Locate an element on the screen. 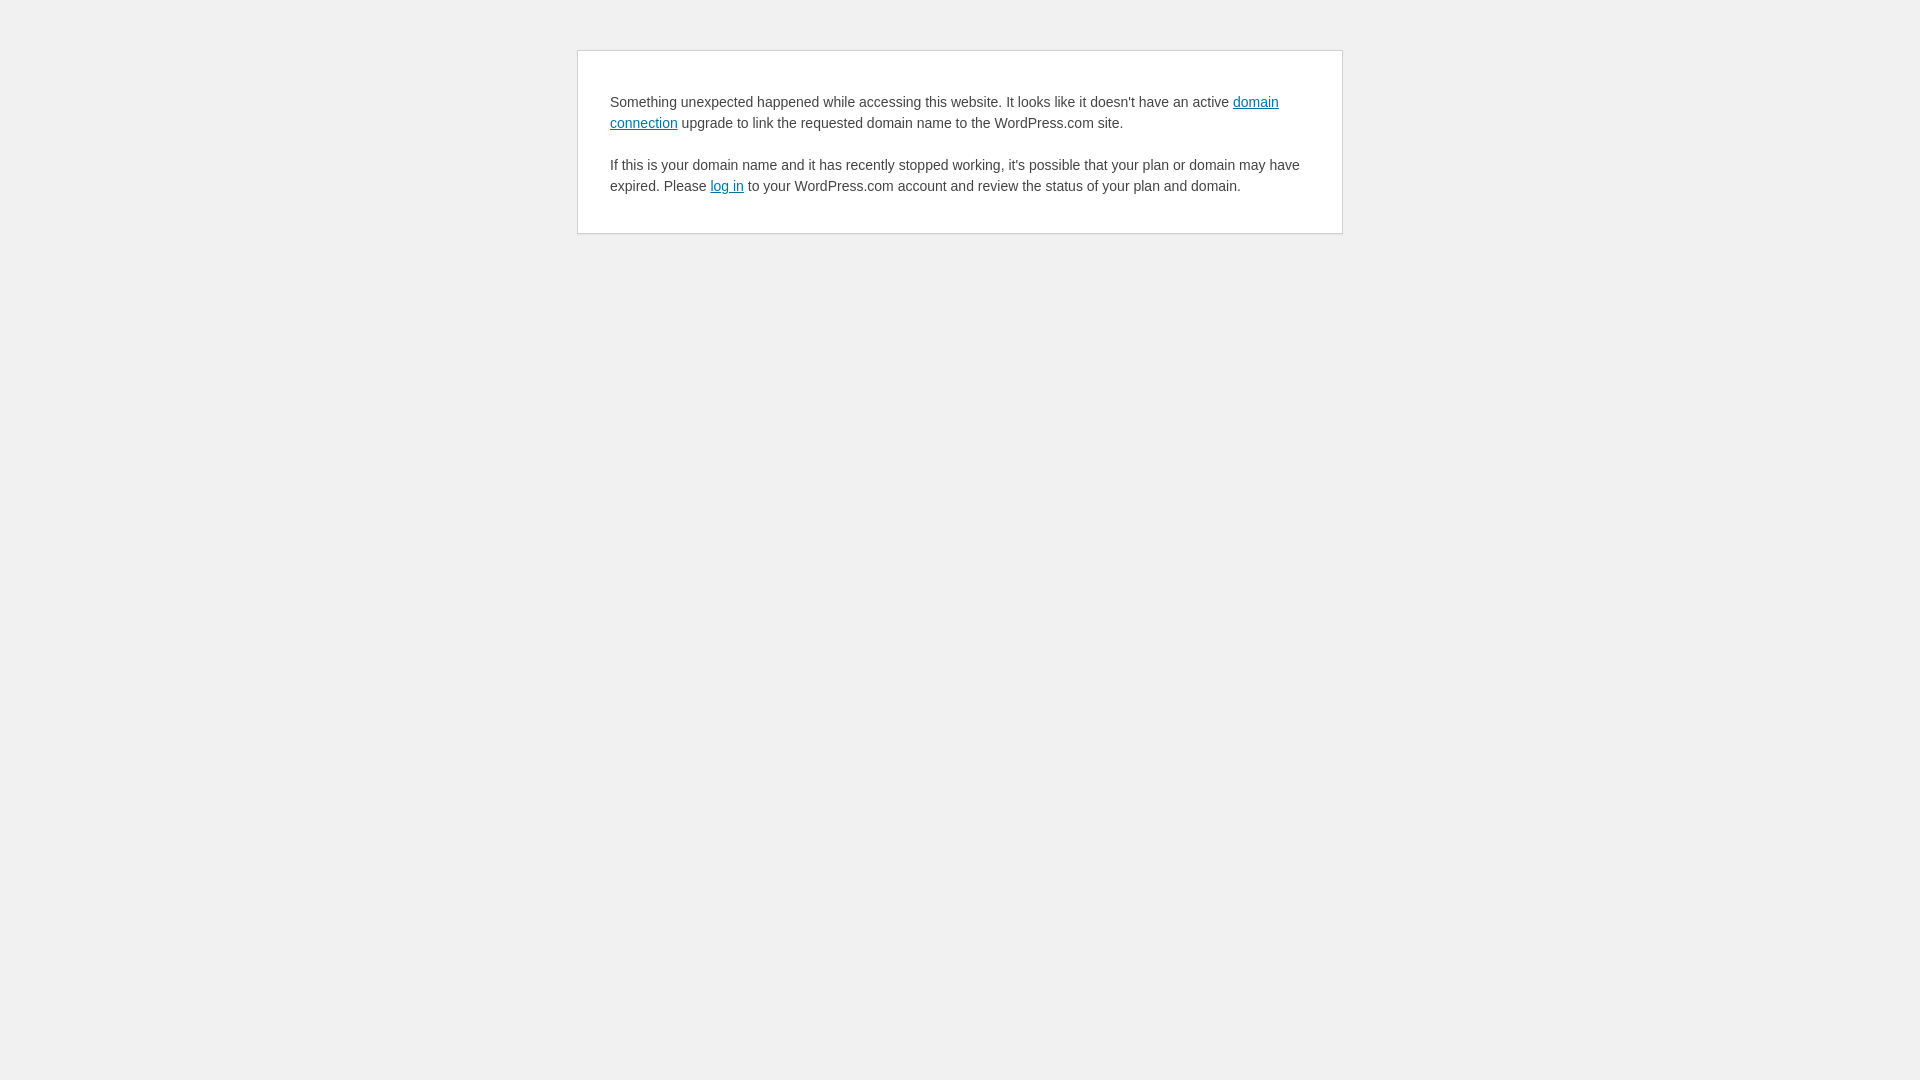  domain connection is located at coordinates (944, 112).